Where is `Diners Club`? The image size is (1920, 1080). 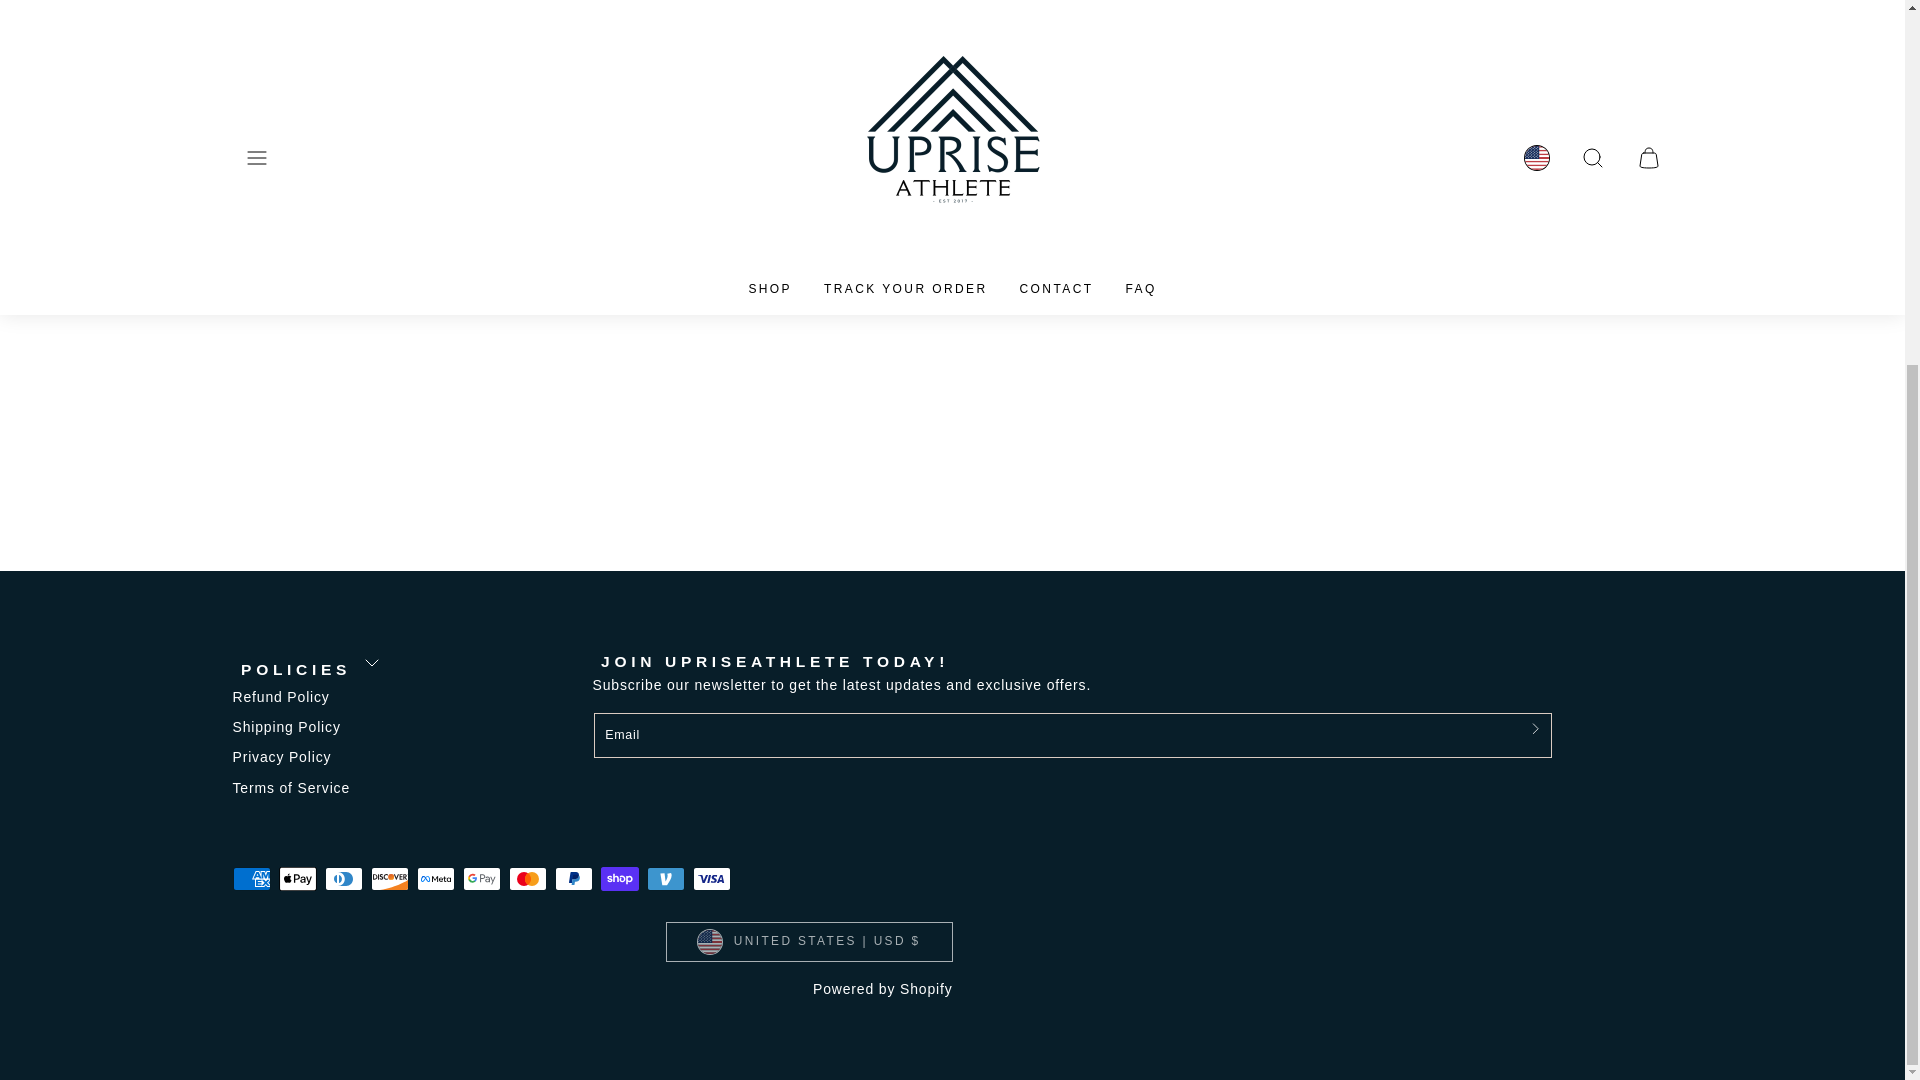 Diners Club is located at coordinates (343, 879).